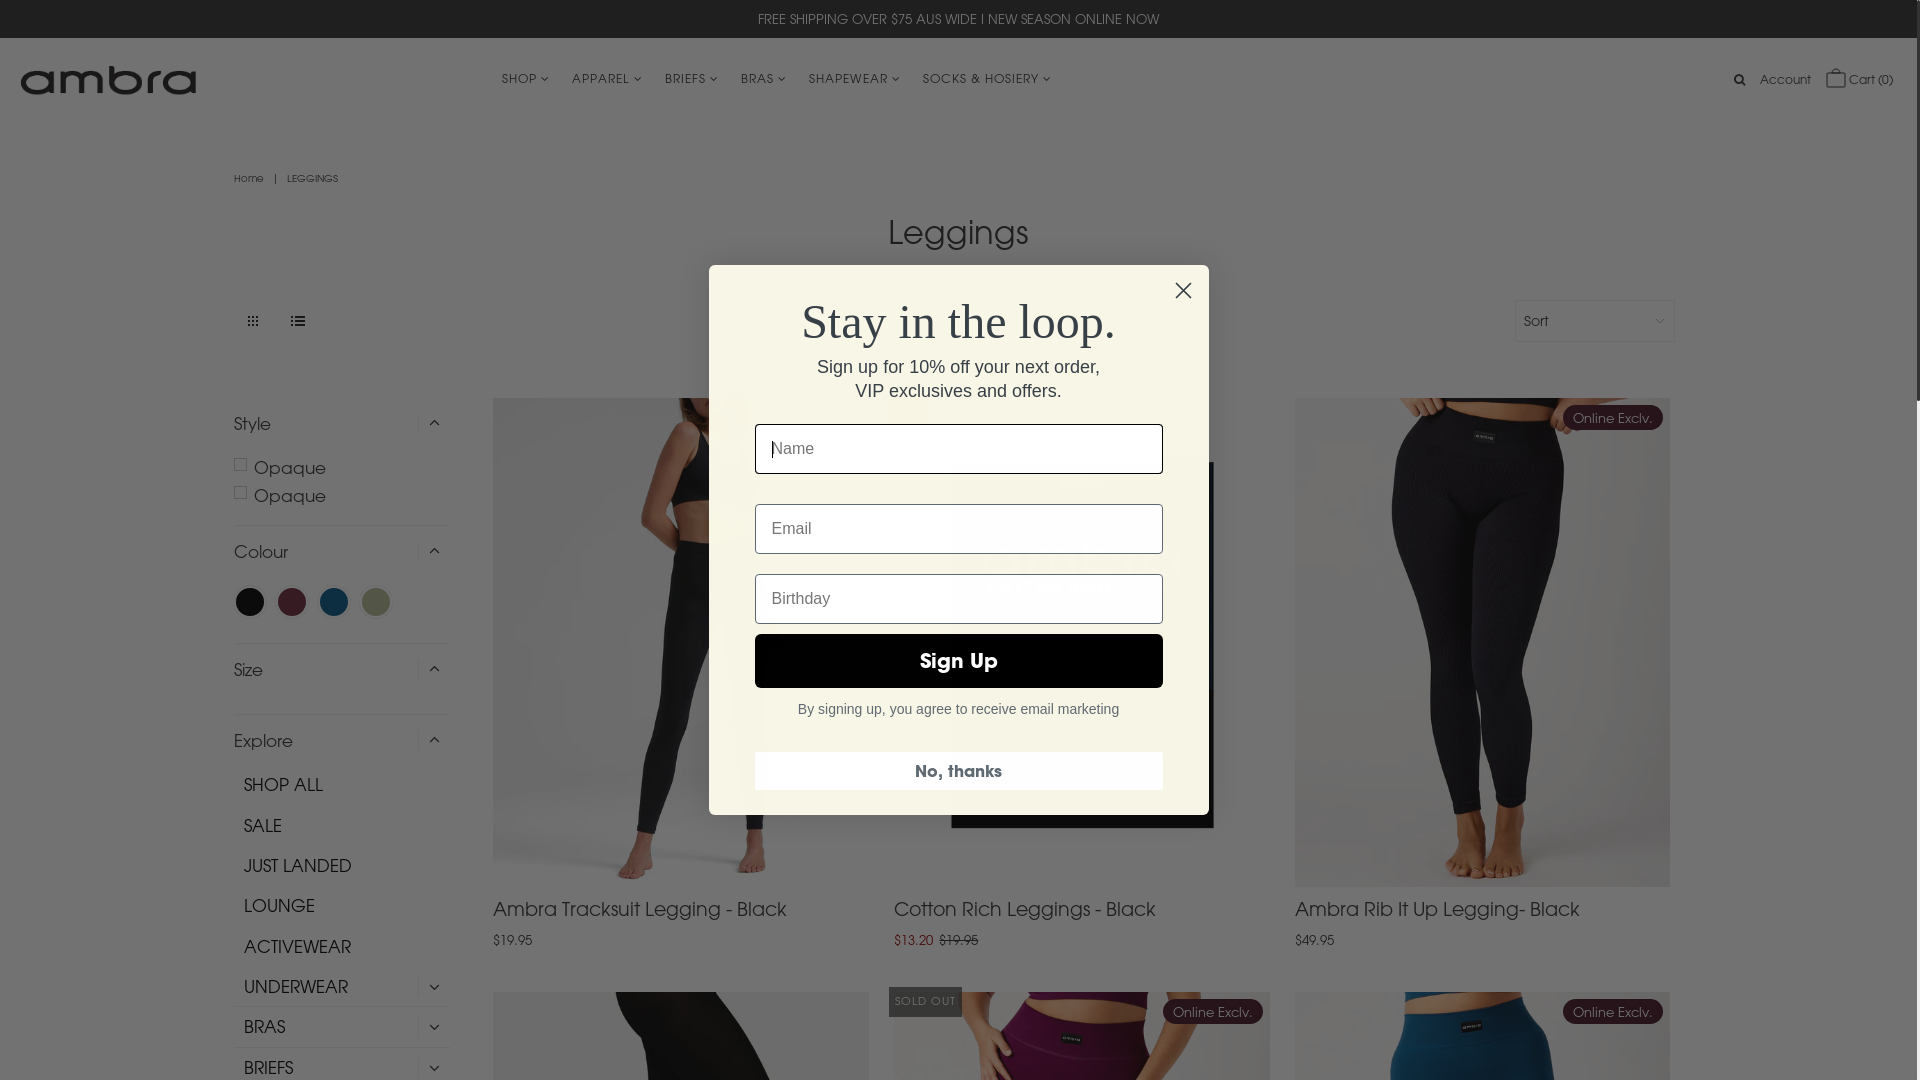 This screenshot has width=1920, height=1080. Describe the element at coordinates (342, 468) in the screenshot. I see `Opaque` at that location.